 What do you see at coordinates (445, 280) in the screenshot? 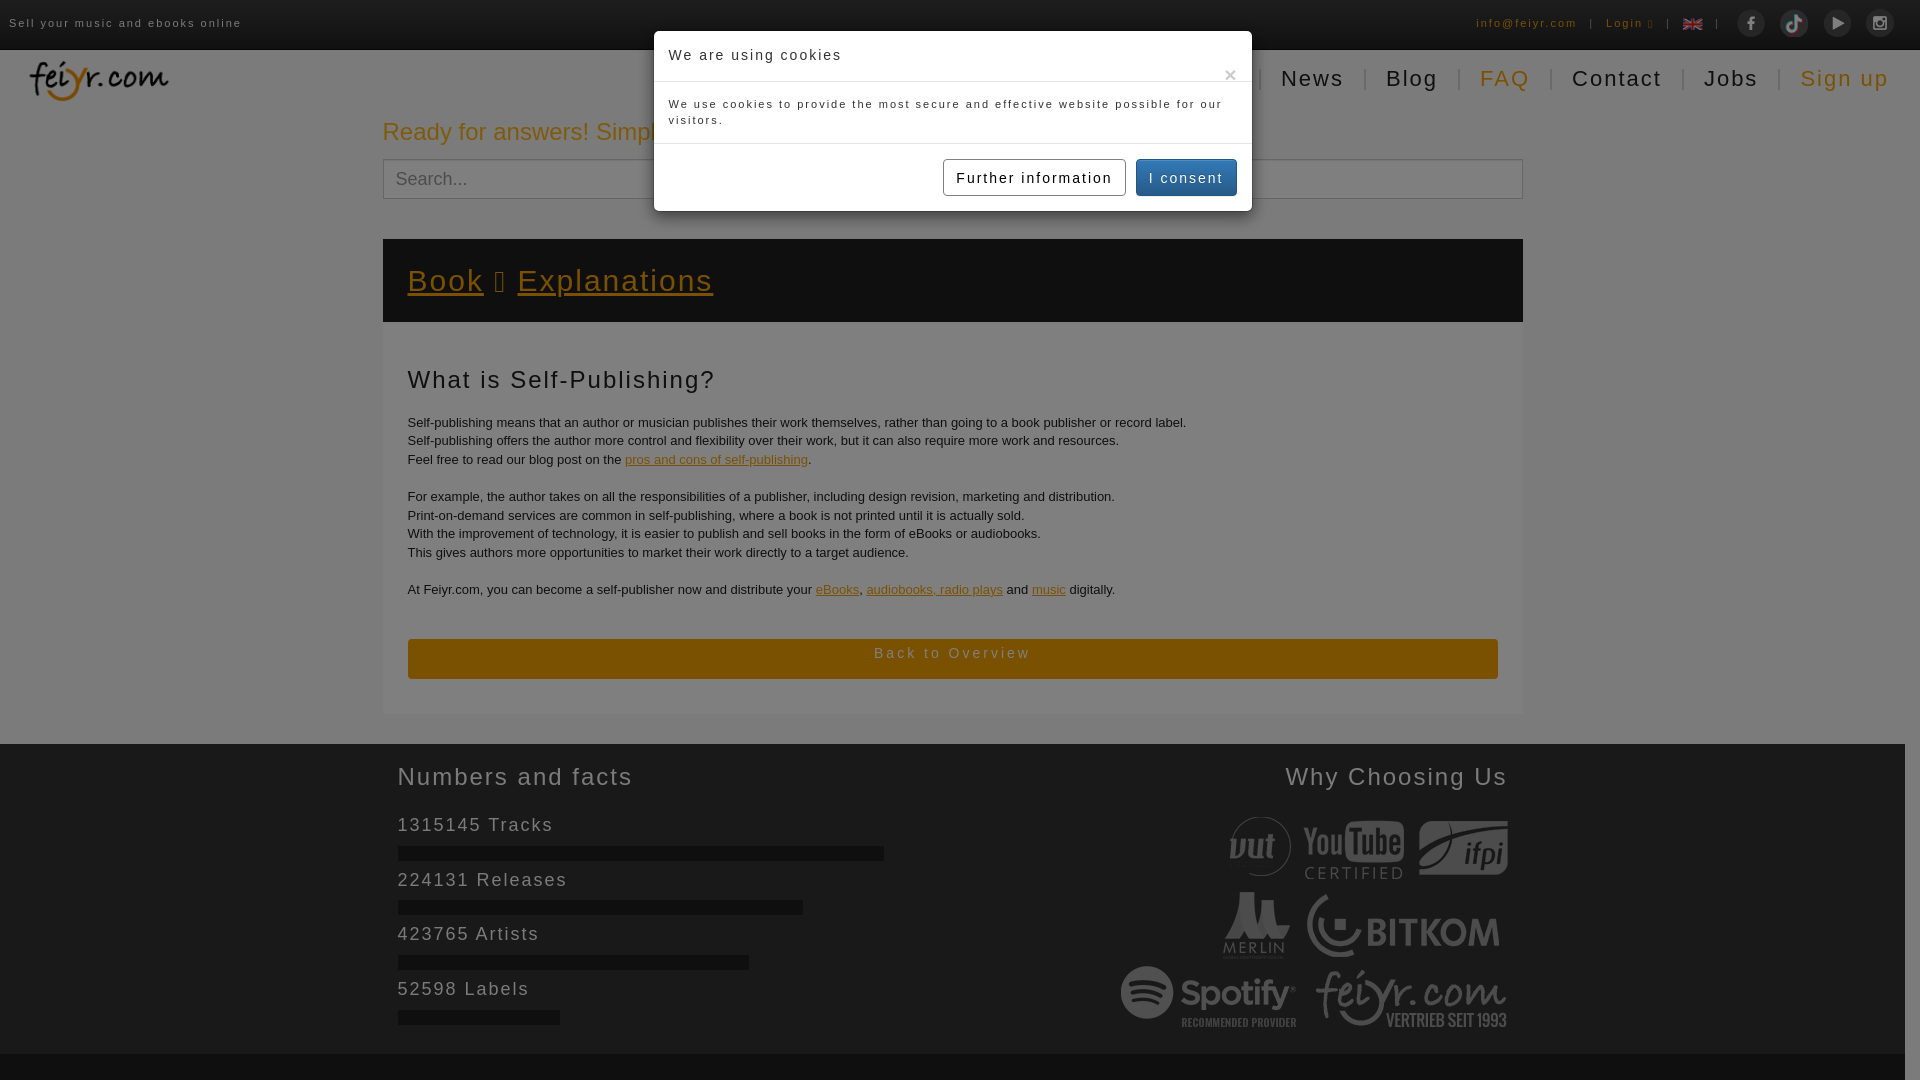
I see `Book` at bounding box center [445, 280].